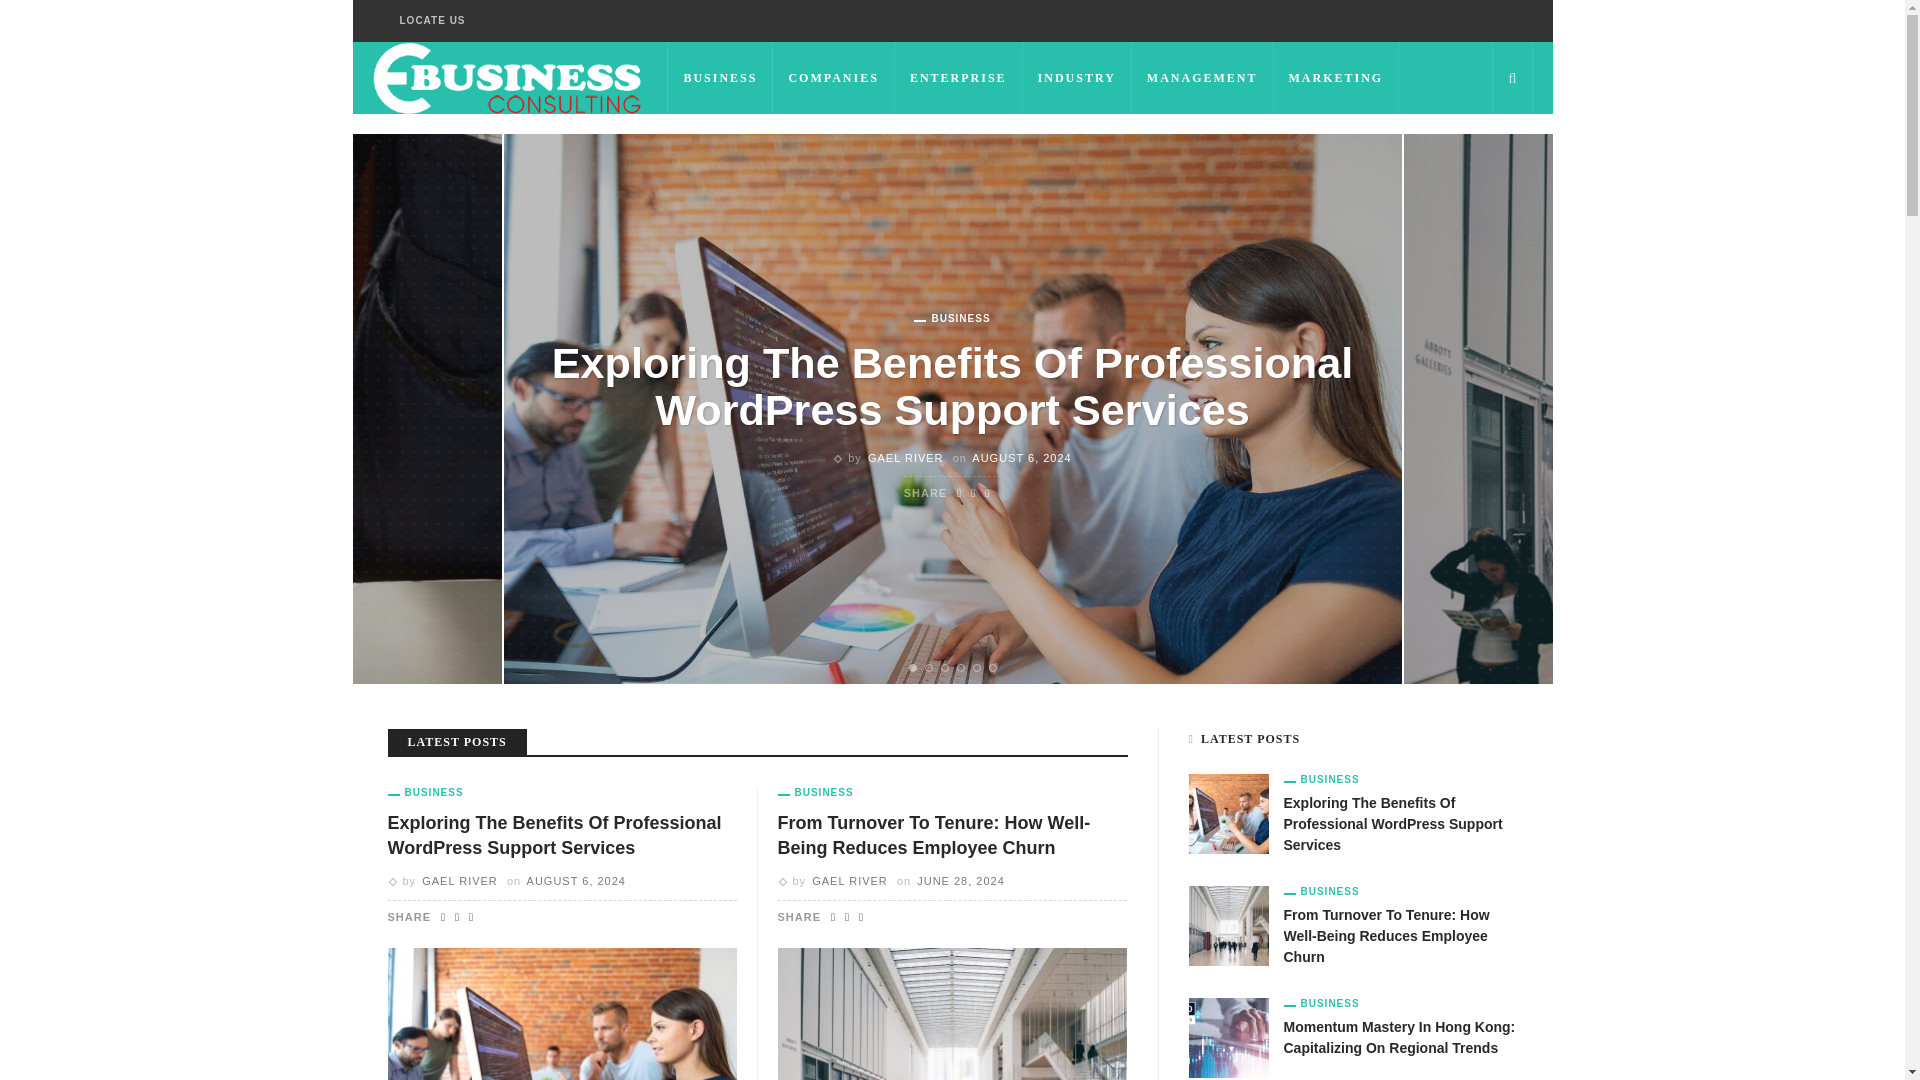 Image resolution: width=1920 pixels, height=1080 pixels. Describe the element at coordinates (432, 21) in the screenshot. I see `LOCATE US` at that location.